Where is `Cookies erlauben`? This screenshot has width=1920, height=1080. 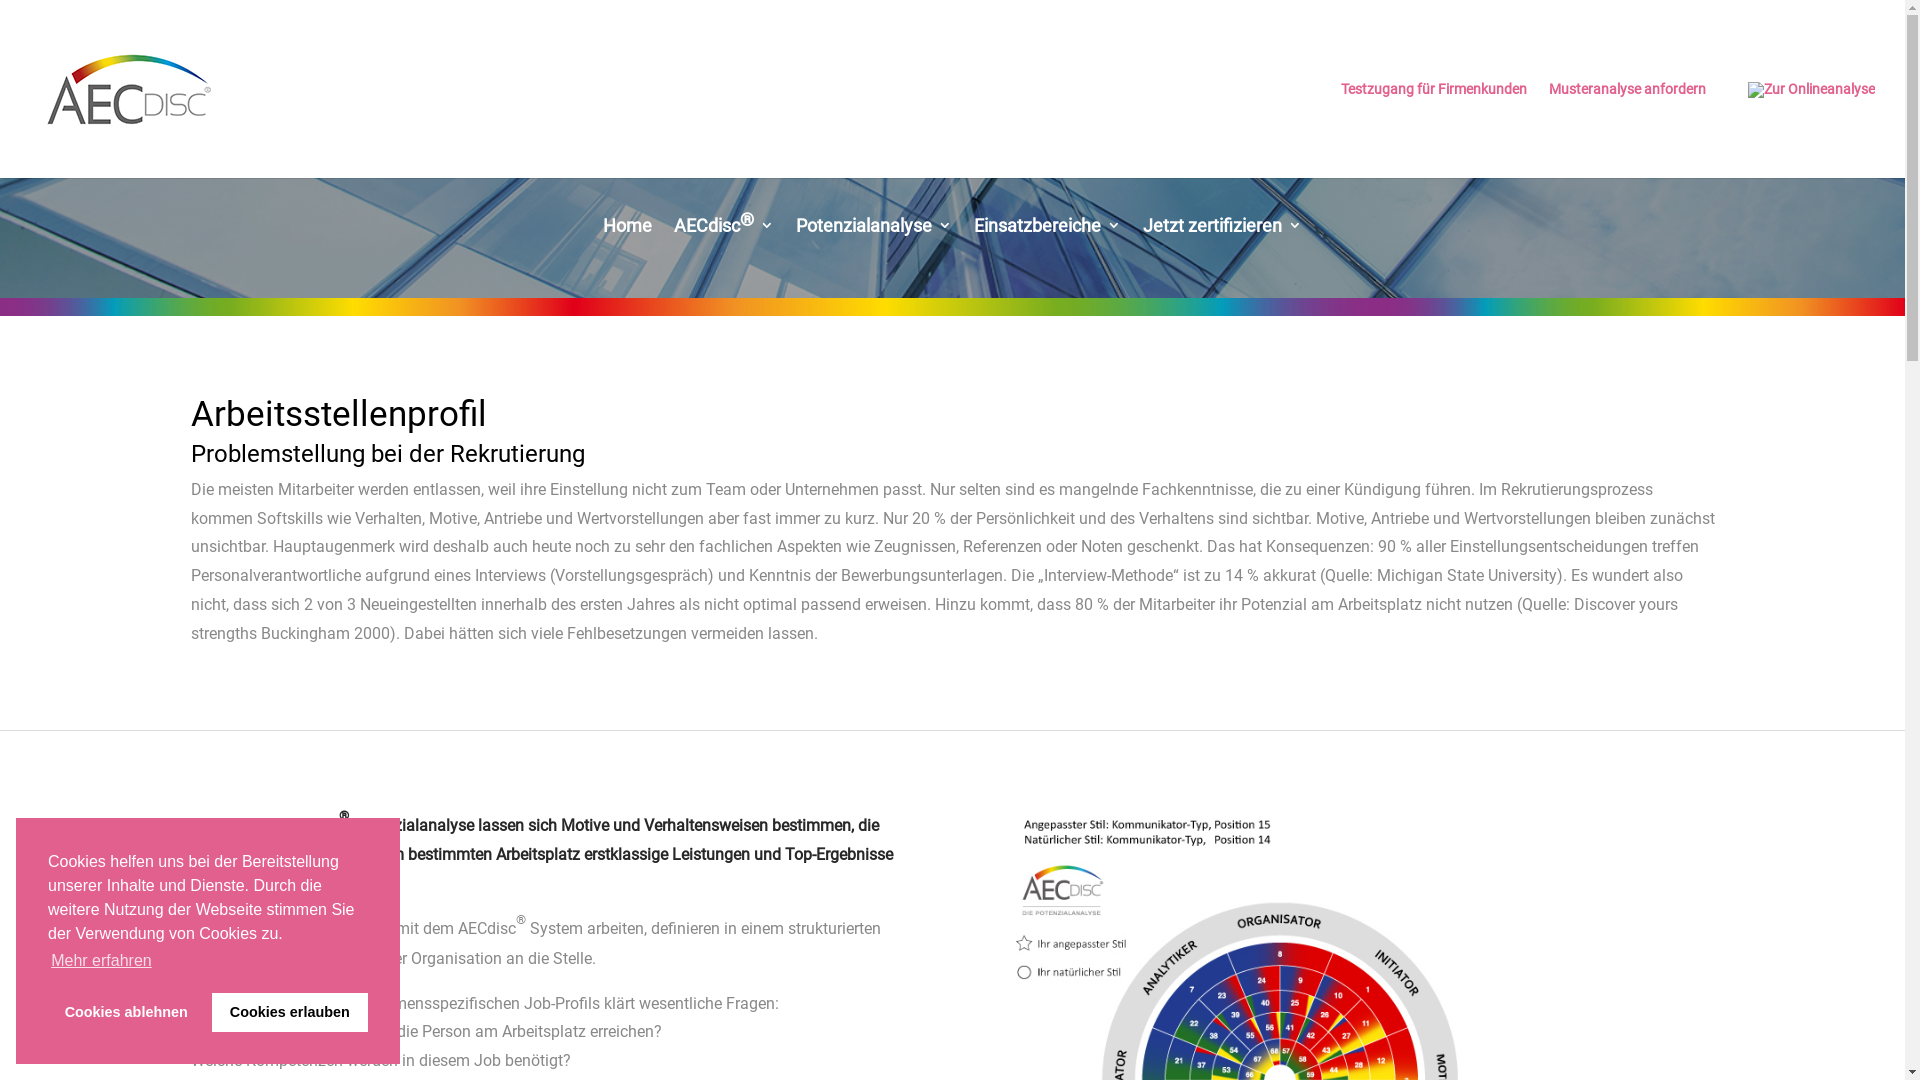 Cookies erlauben is located at coordinates (290, 1012).